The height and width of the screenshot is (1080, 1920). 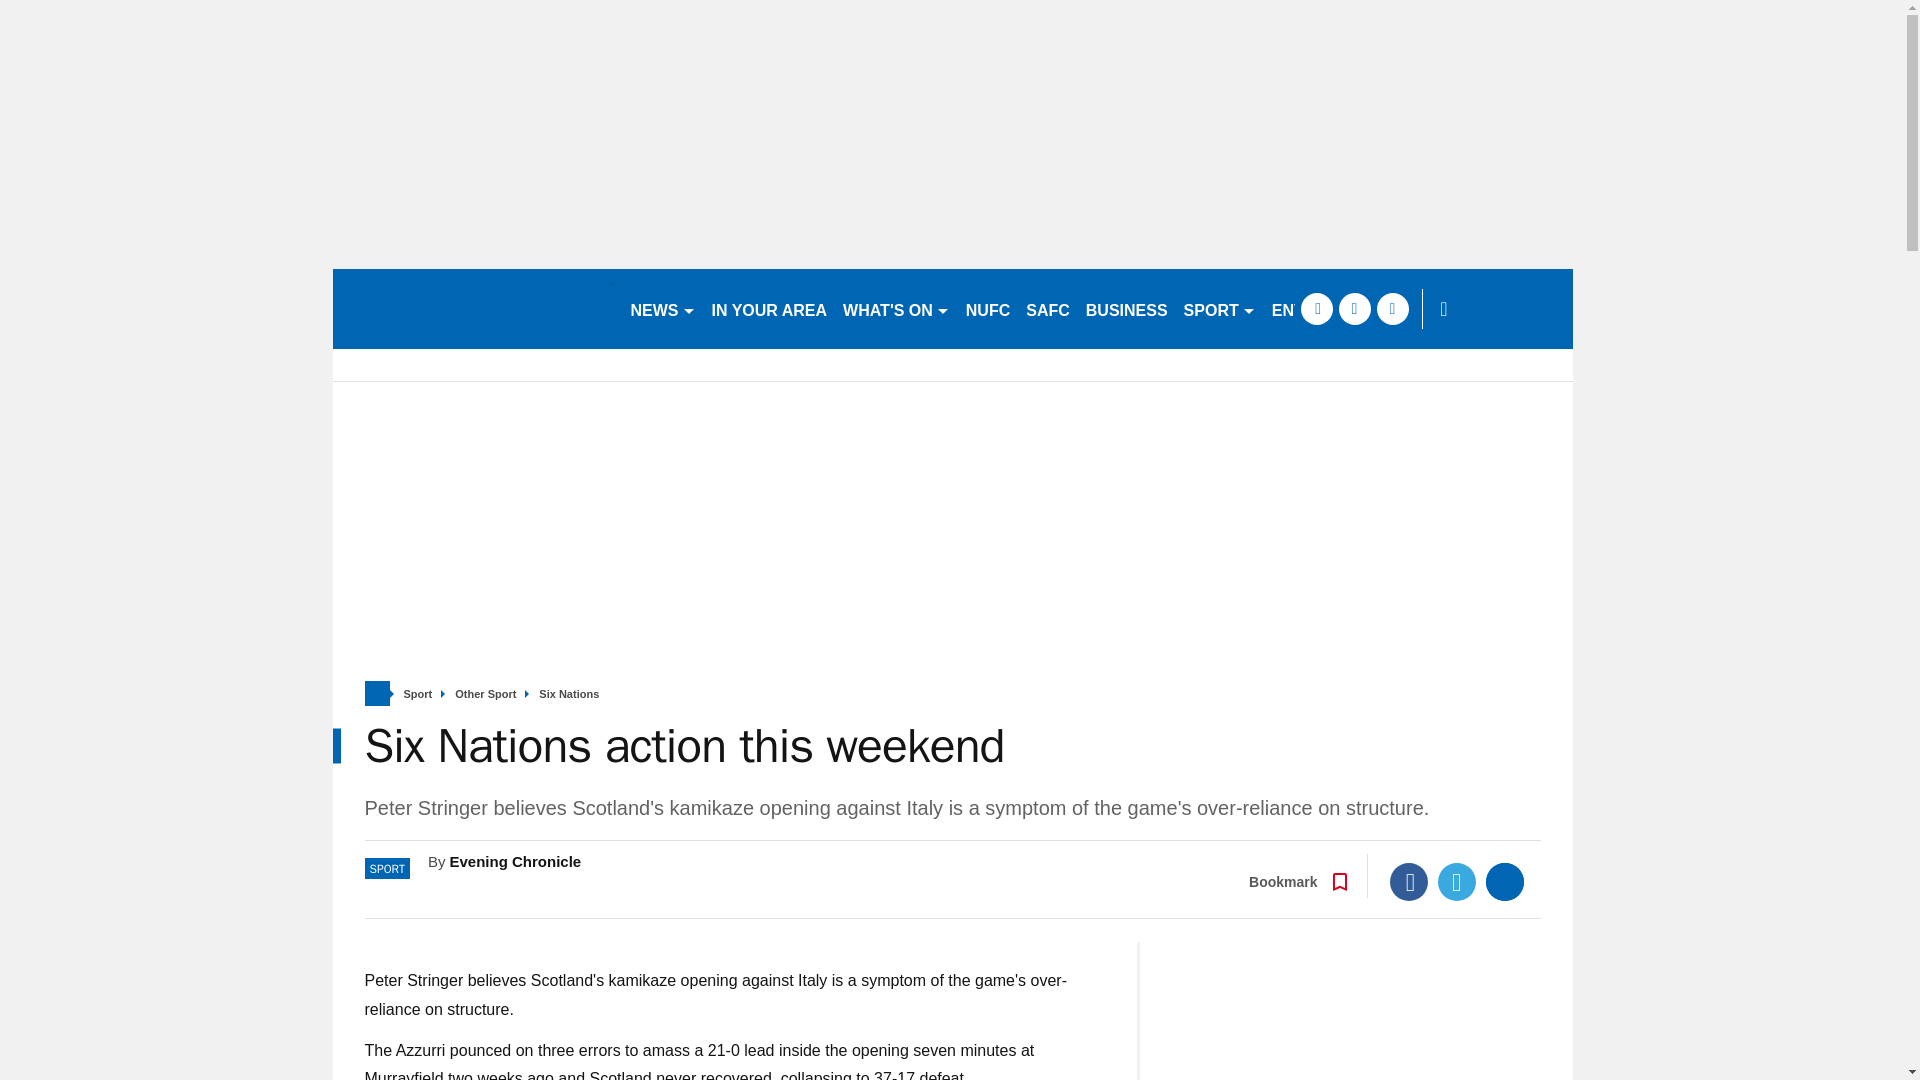 I want to click on BUSINESS, so click(x=1126, y=308).